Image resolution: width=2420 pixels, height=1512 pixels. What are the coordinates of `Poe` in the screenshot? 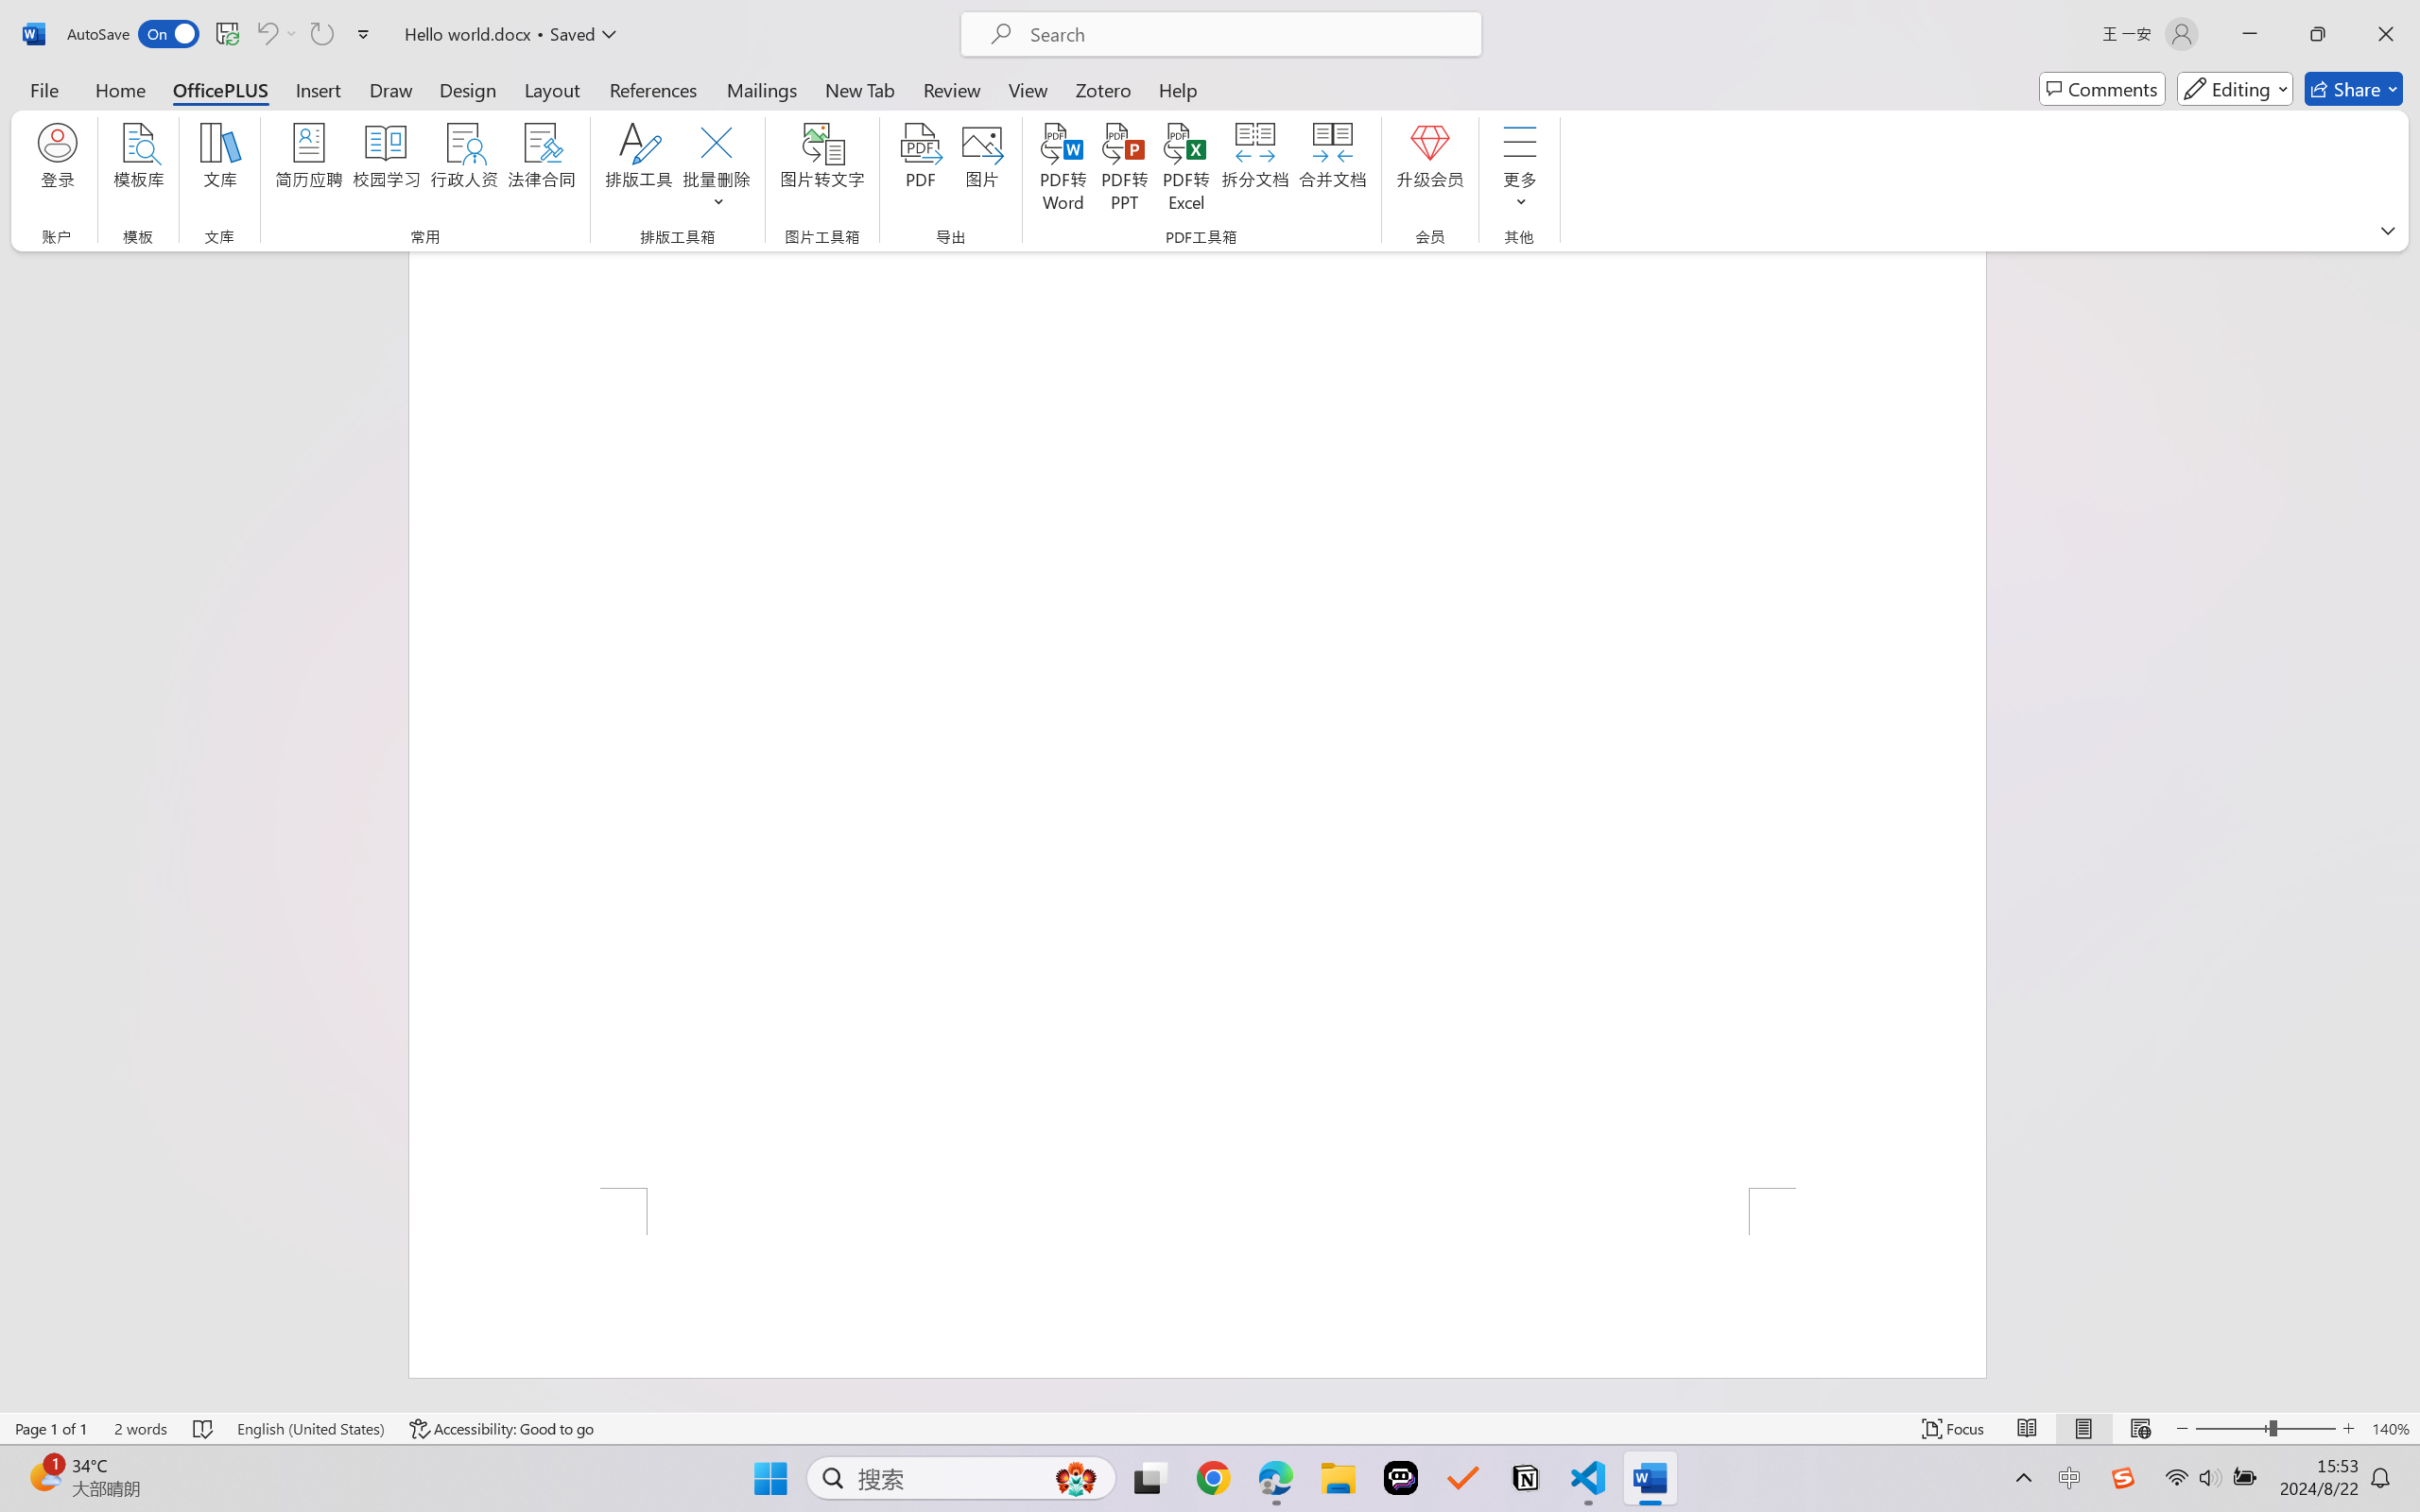 It's located at (1401, 1478).